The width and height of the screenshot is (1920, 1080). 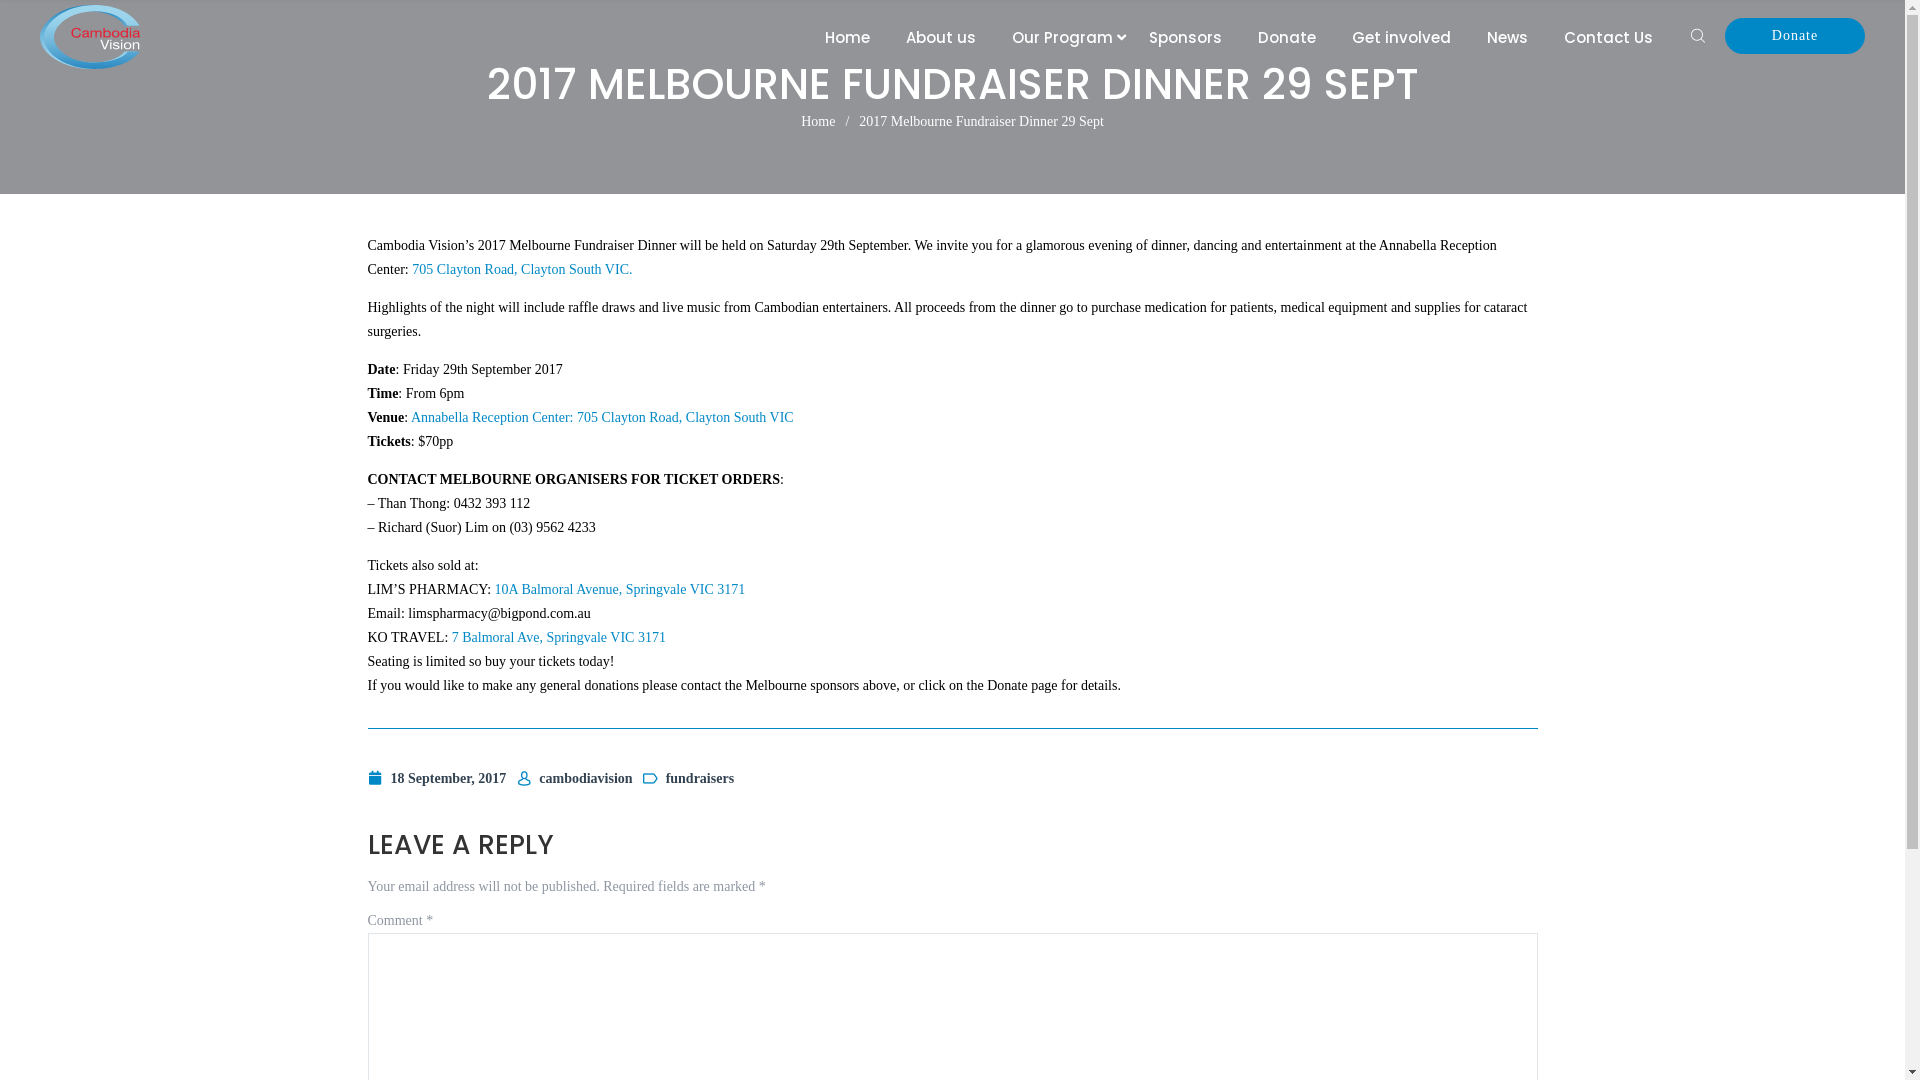 What do you see at coordinates (688, 778) in the screenshot?
I see `fundraisers` at bounding box center [688, 778].